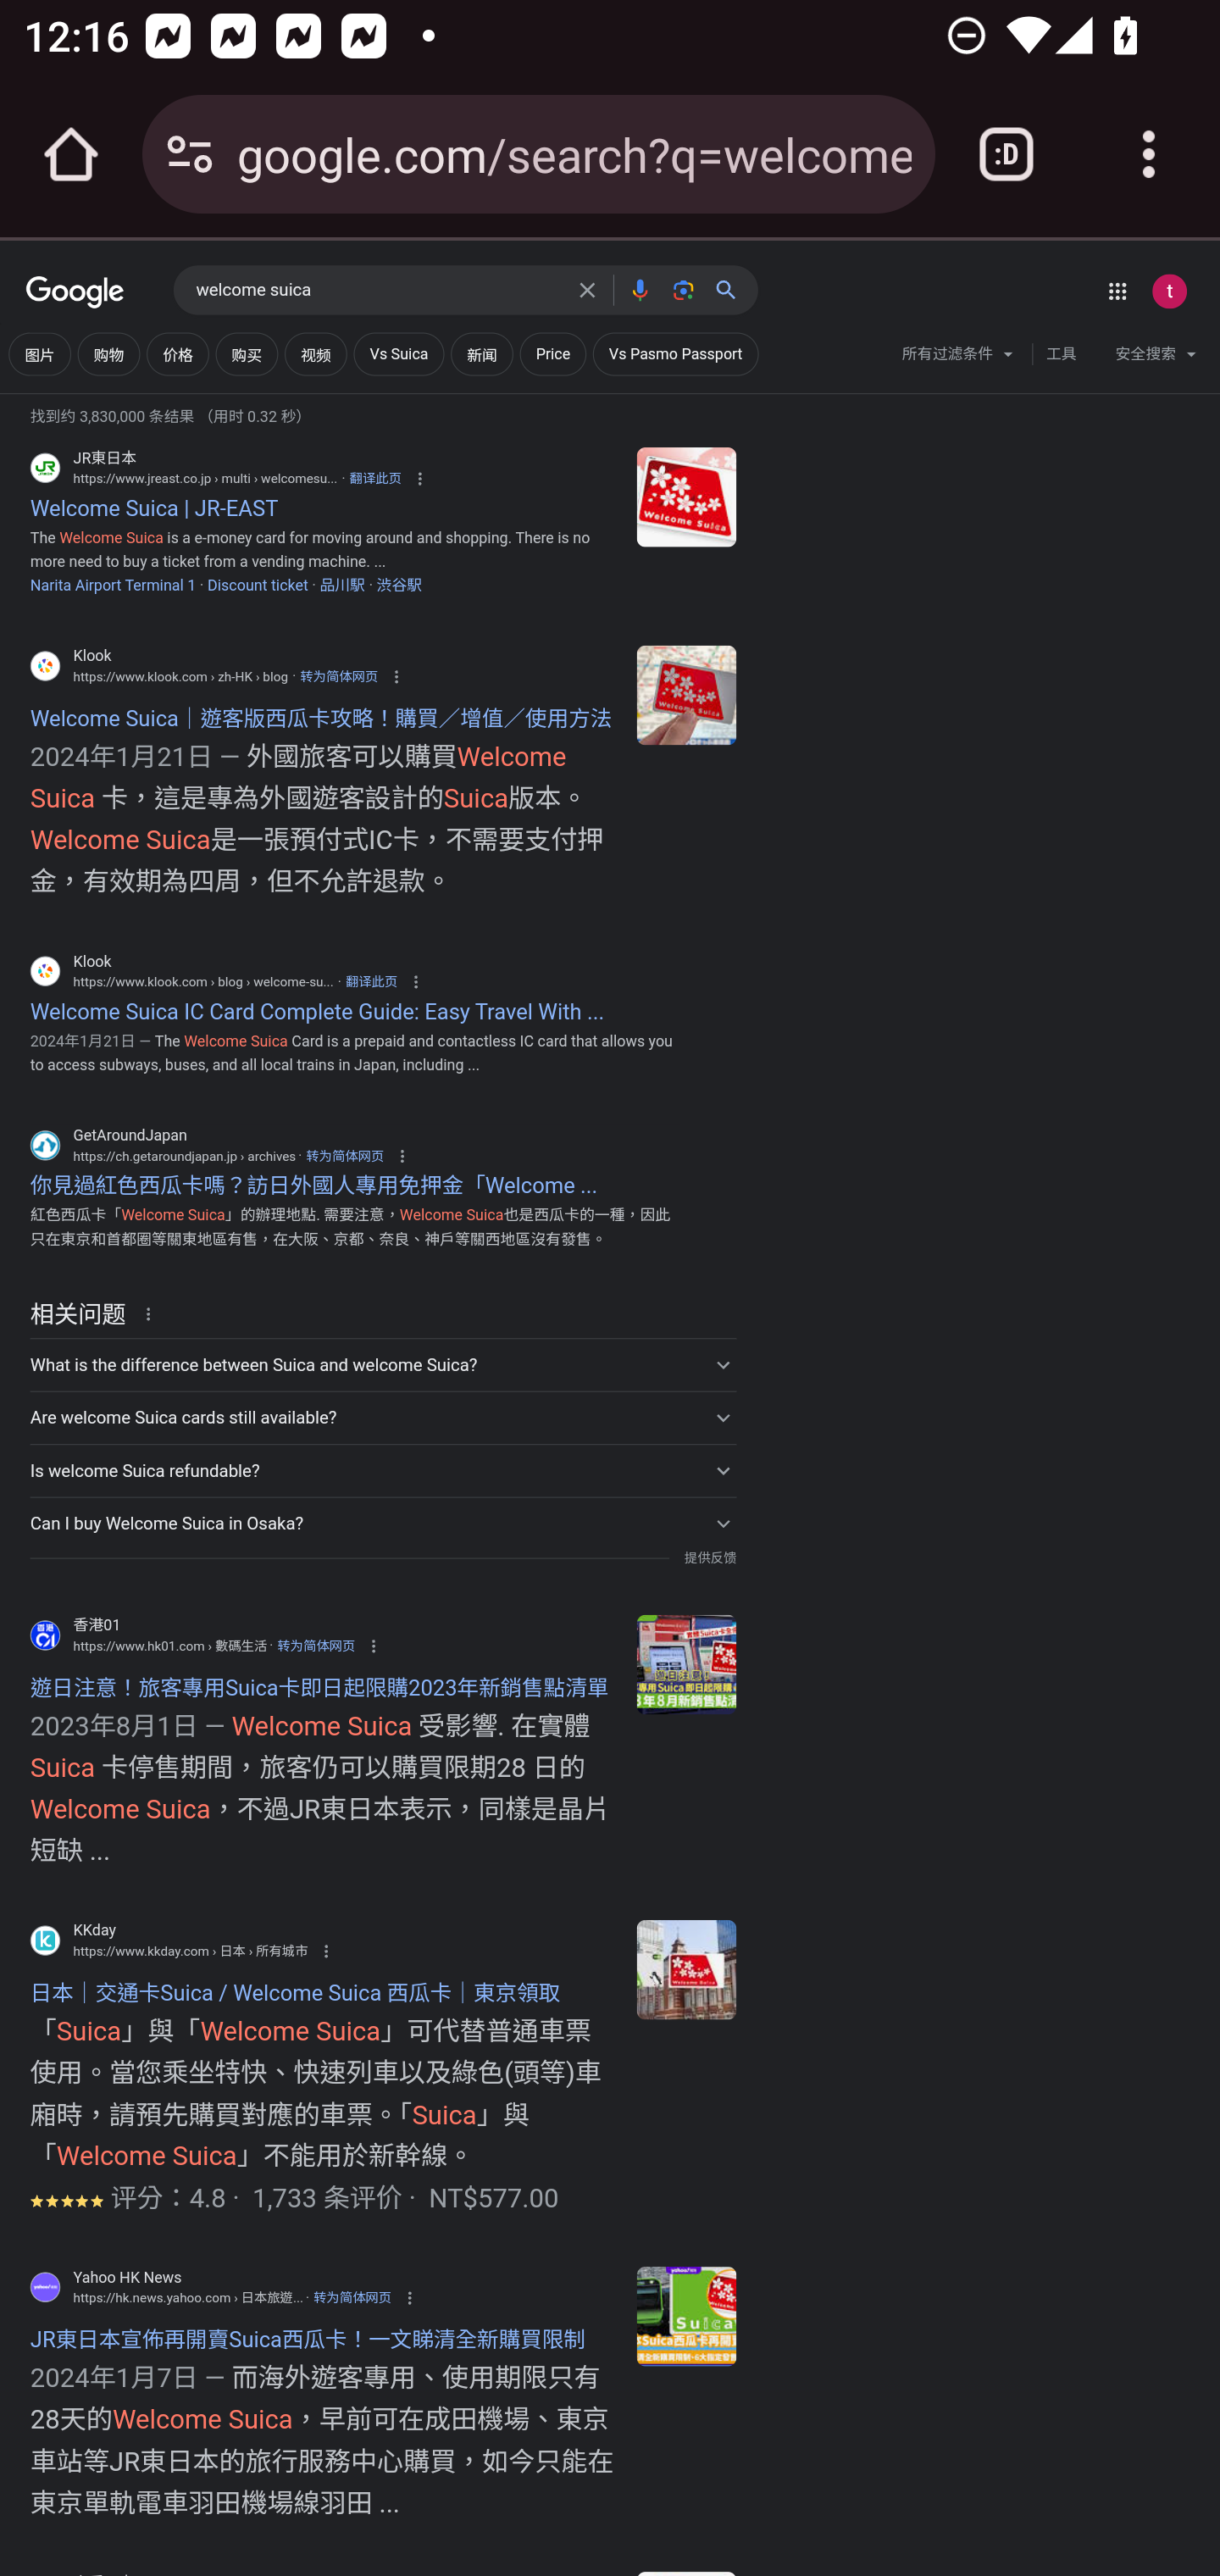 The width and height of the screenshot is (1220, 2576). Describe the element at coordinates (1117, 291) in the screenshot. I see `Google 应用` at that location.